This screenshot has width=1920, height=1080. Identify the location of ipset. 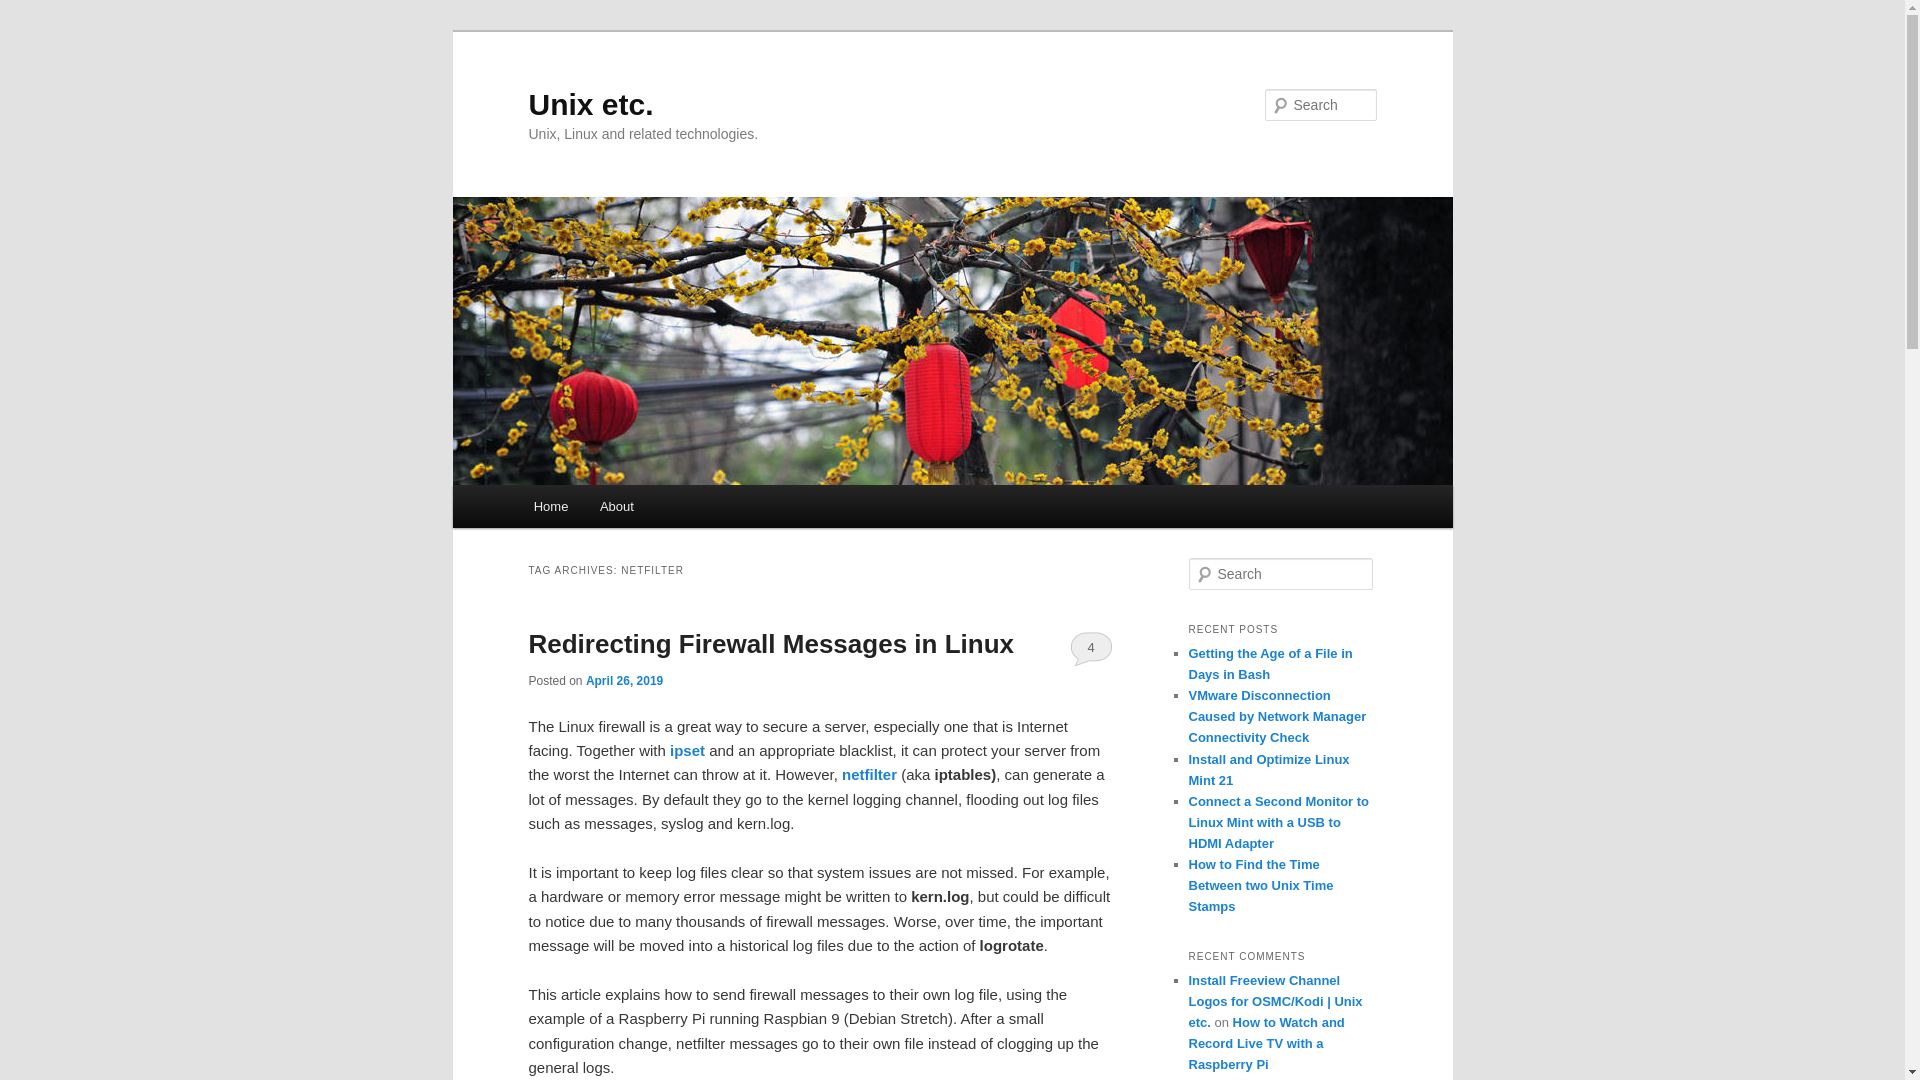
(687, 750).